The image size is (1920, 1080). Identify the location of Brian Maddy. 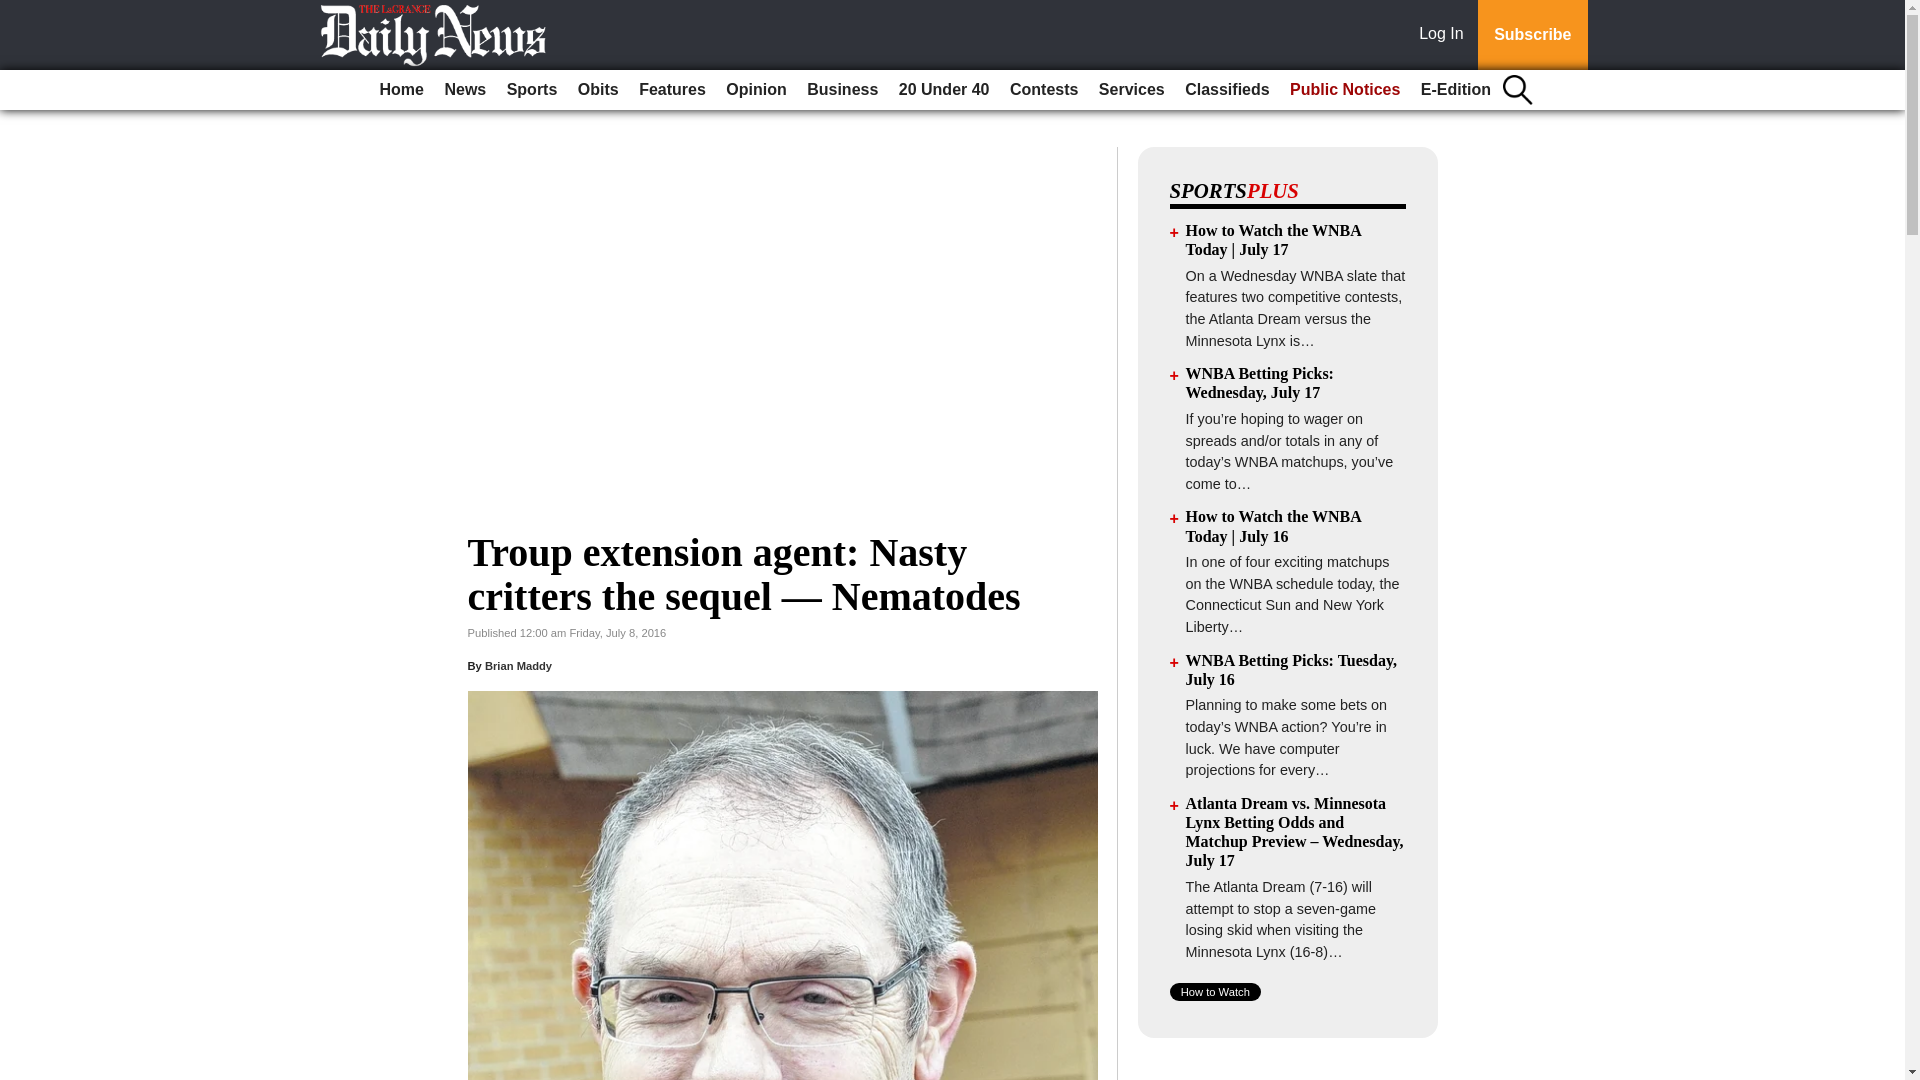
(518, 665).